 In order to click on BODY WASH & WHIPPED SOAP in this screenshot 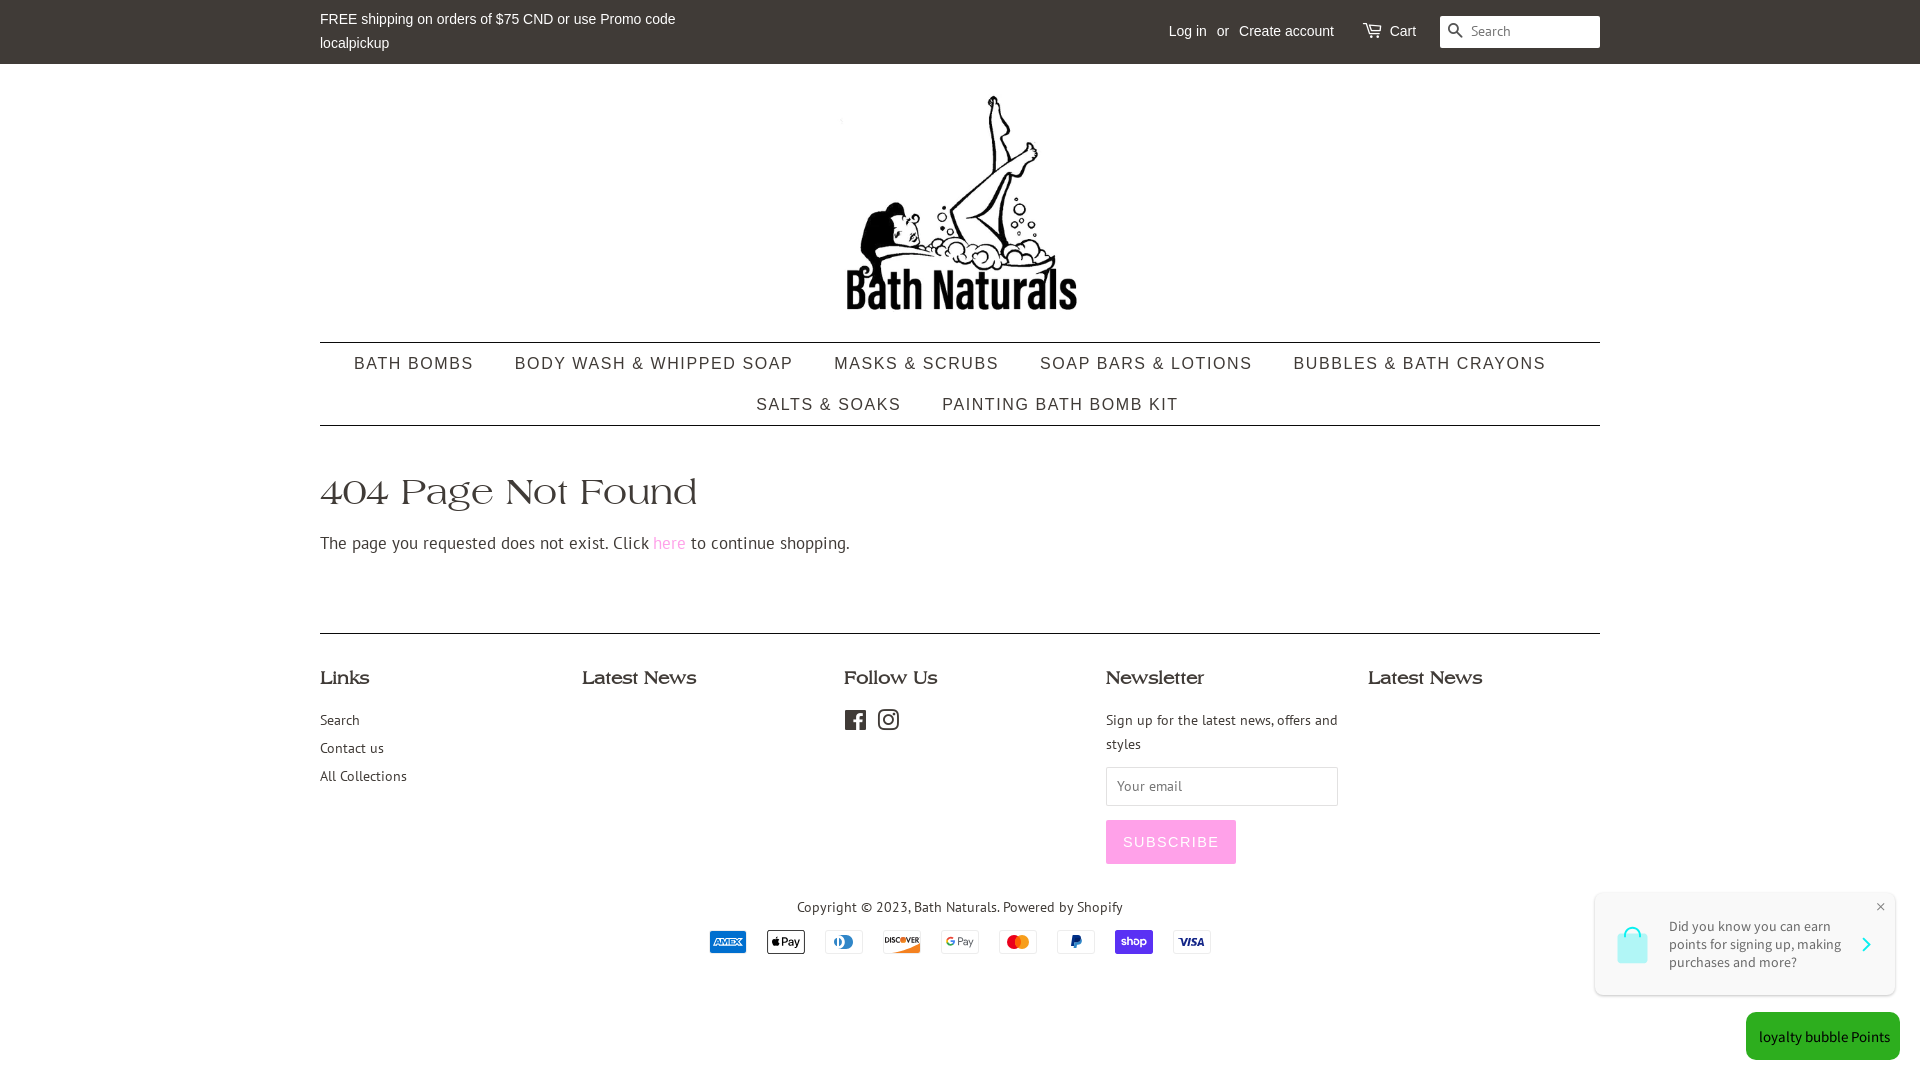, I will do `click(656, 364)`.